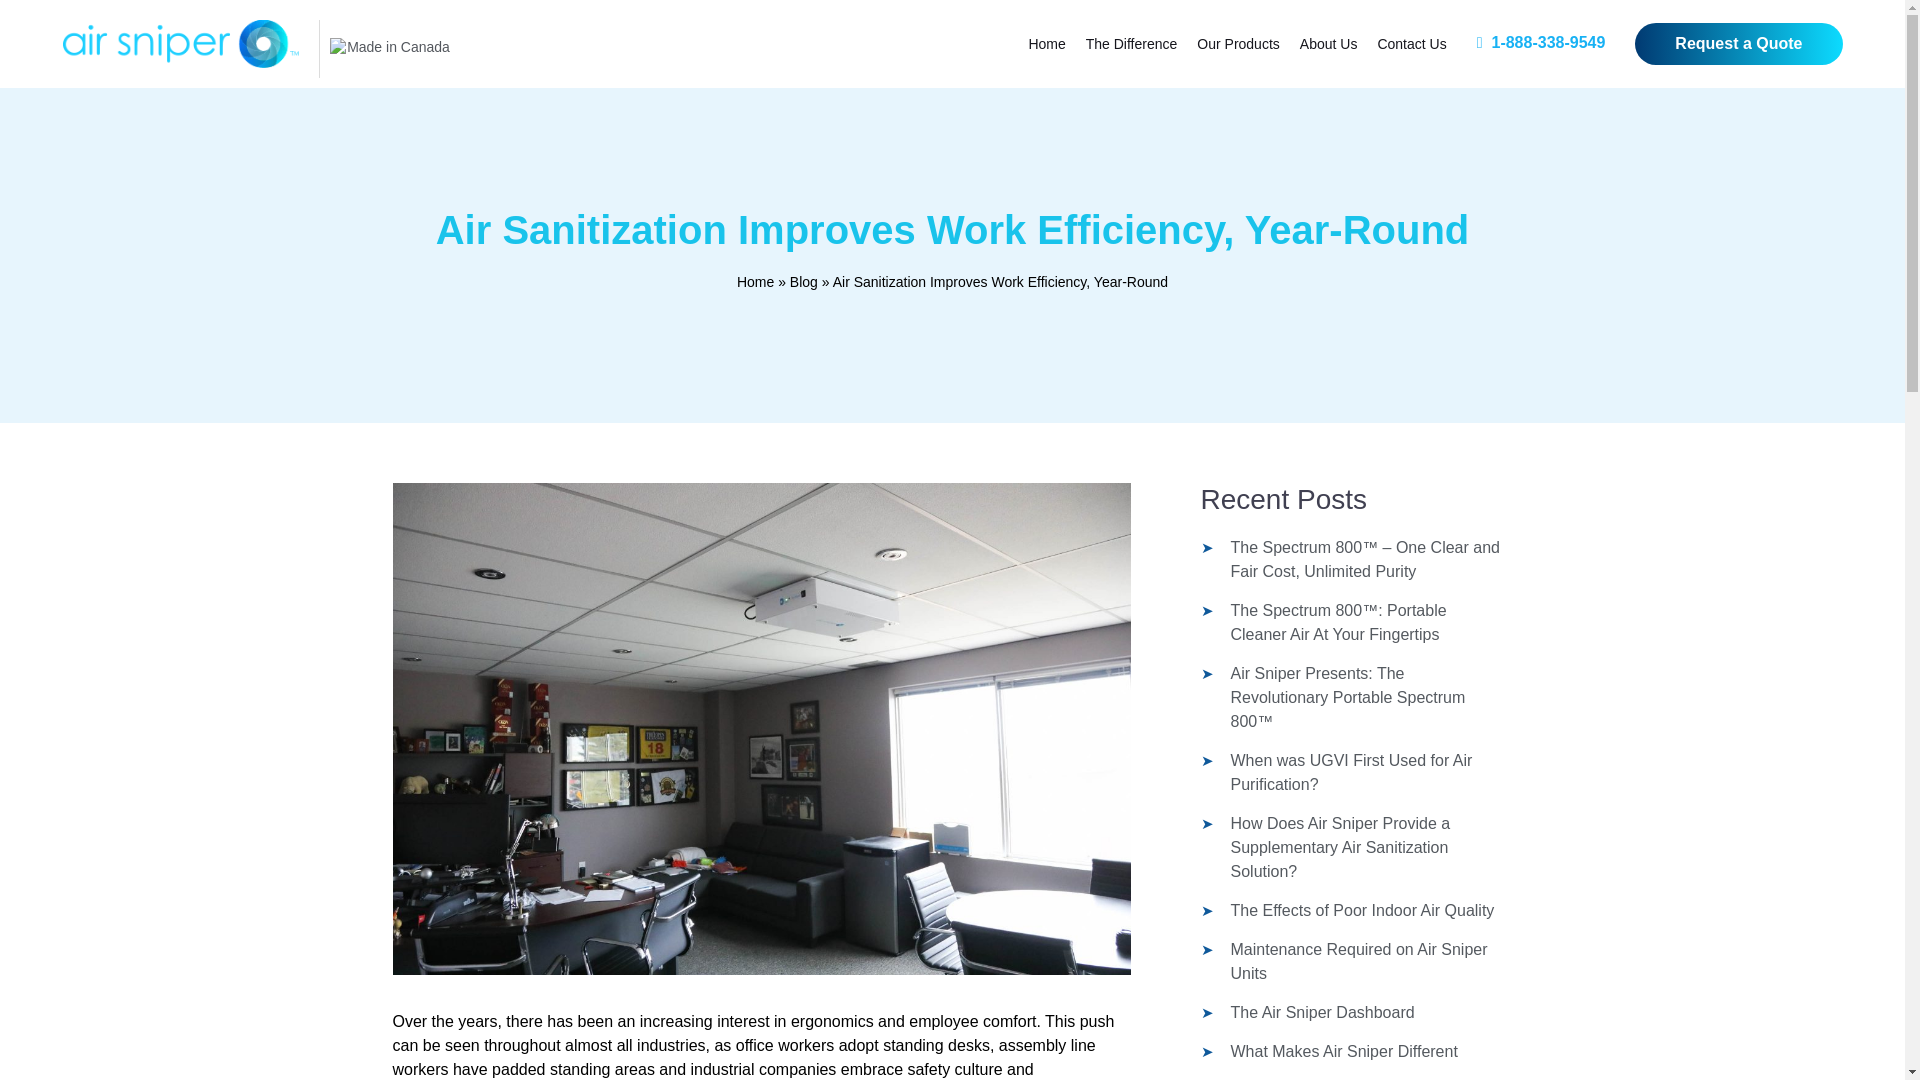  Describe the element at coordinates (1738, 43) in the screenshot. I see `Request a Quote` at that location.